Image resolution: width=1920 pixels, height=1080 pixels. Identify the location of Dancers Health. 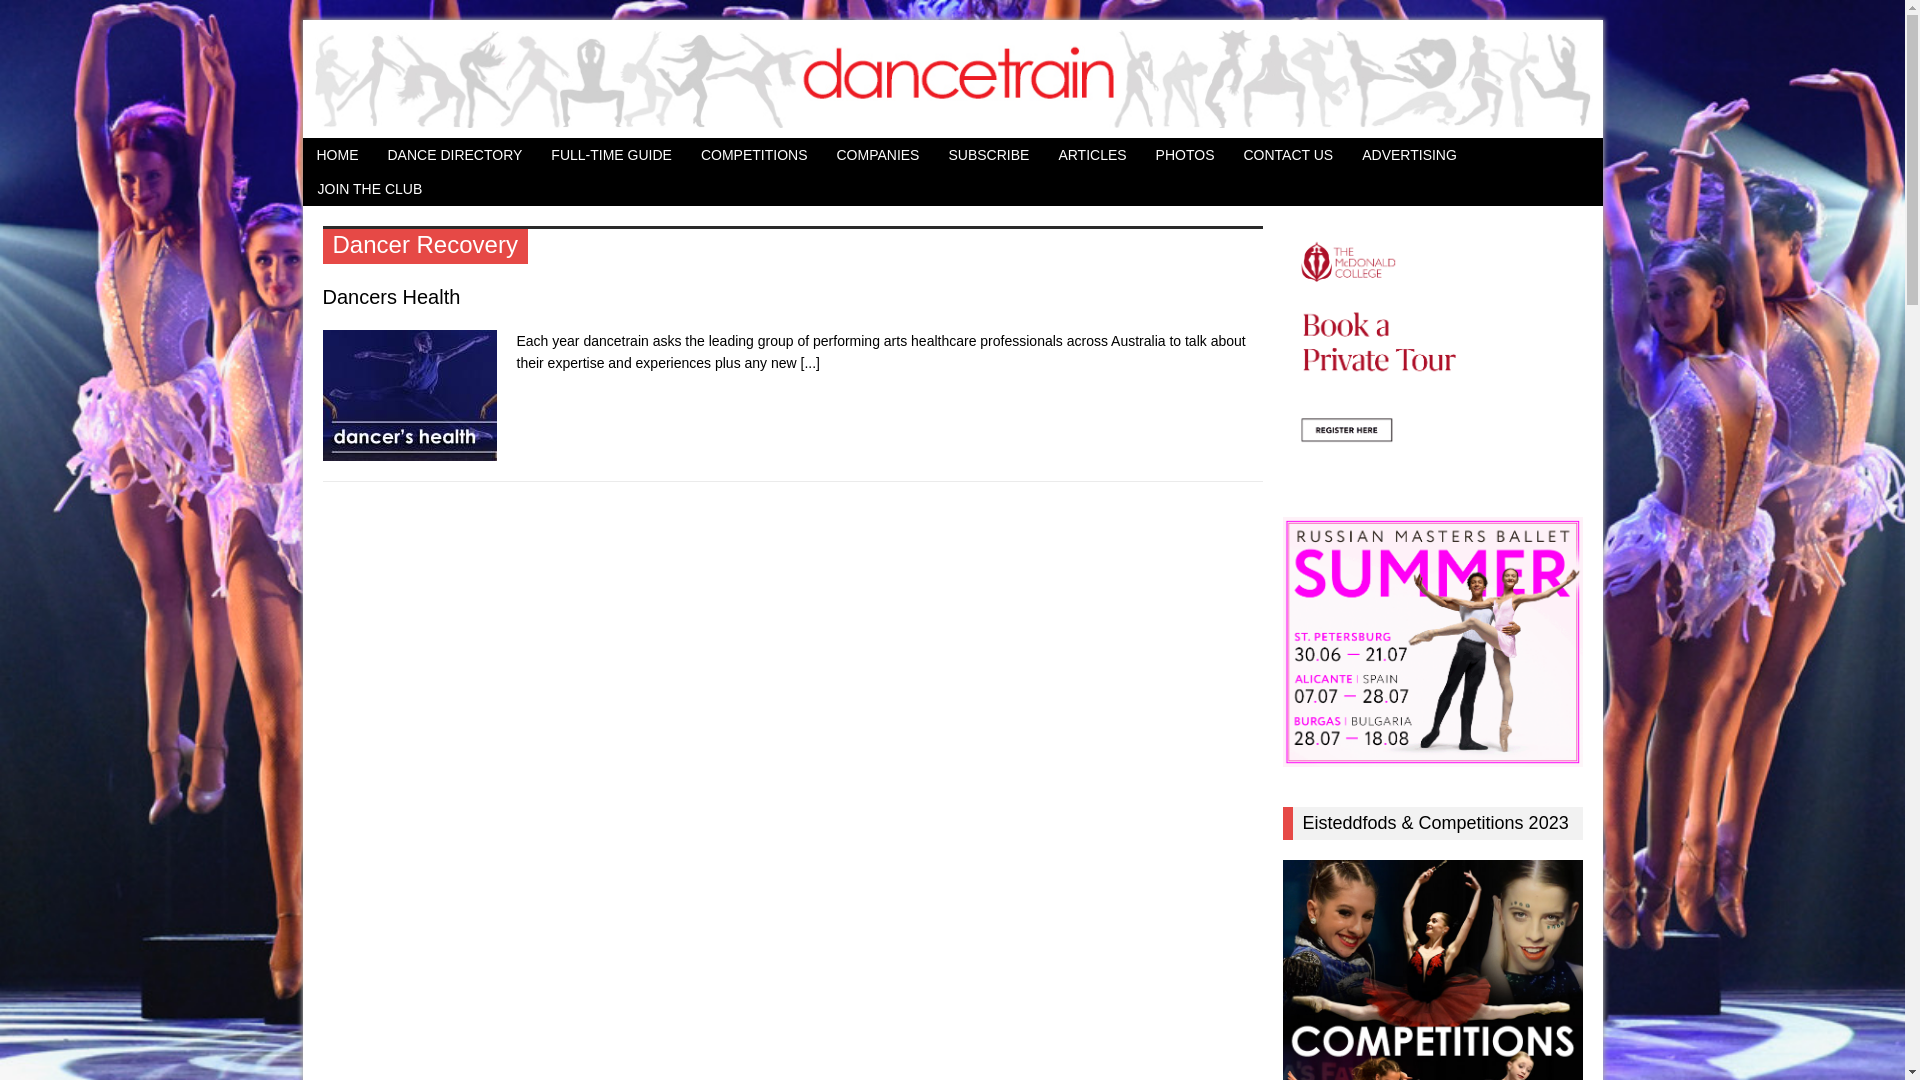
(391, 297).